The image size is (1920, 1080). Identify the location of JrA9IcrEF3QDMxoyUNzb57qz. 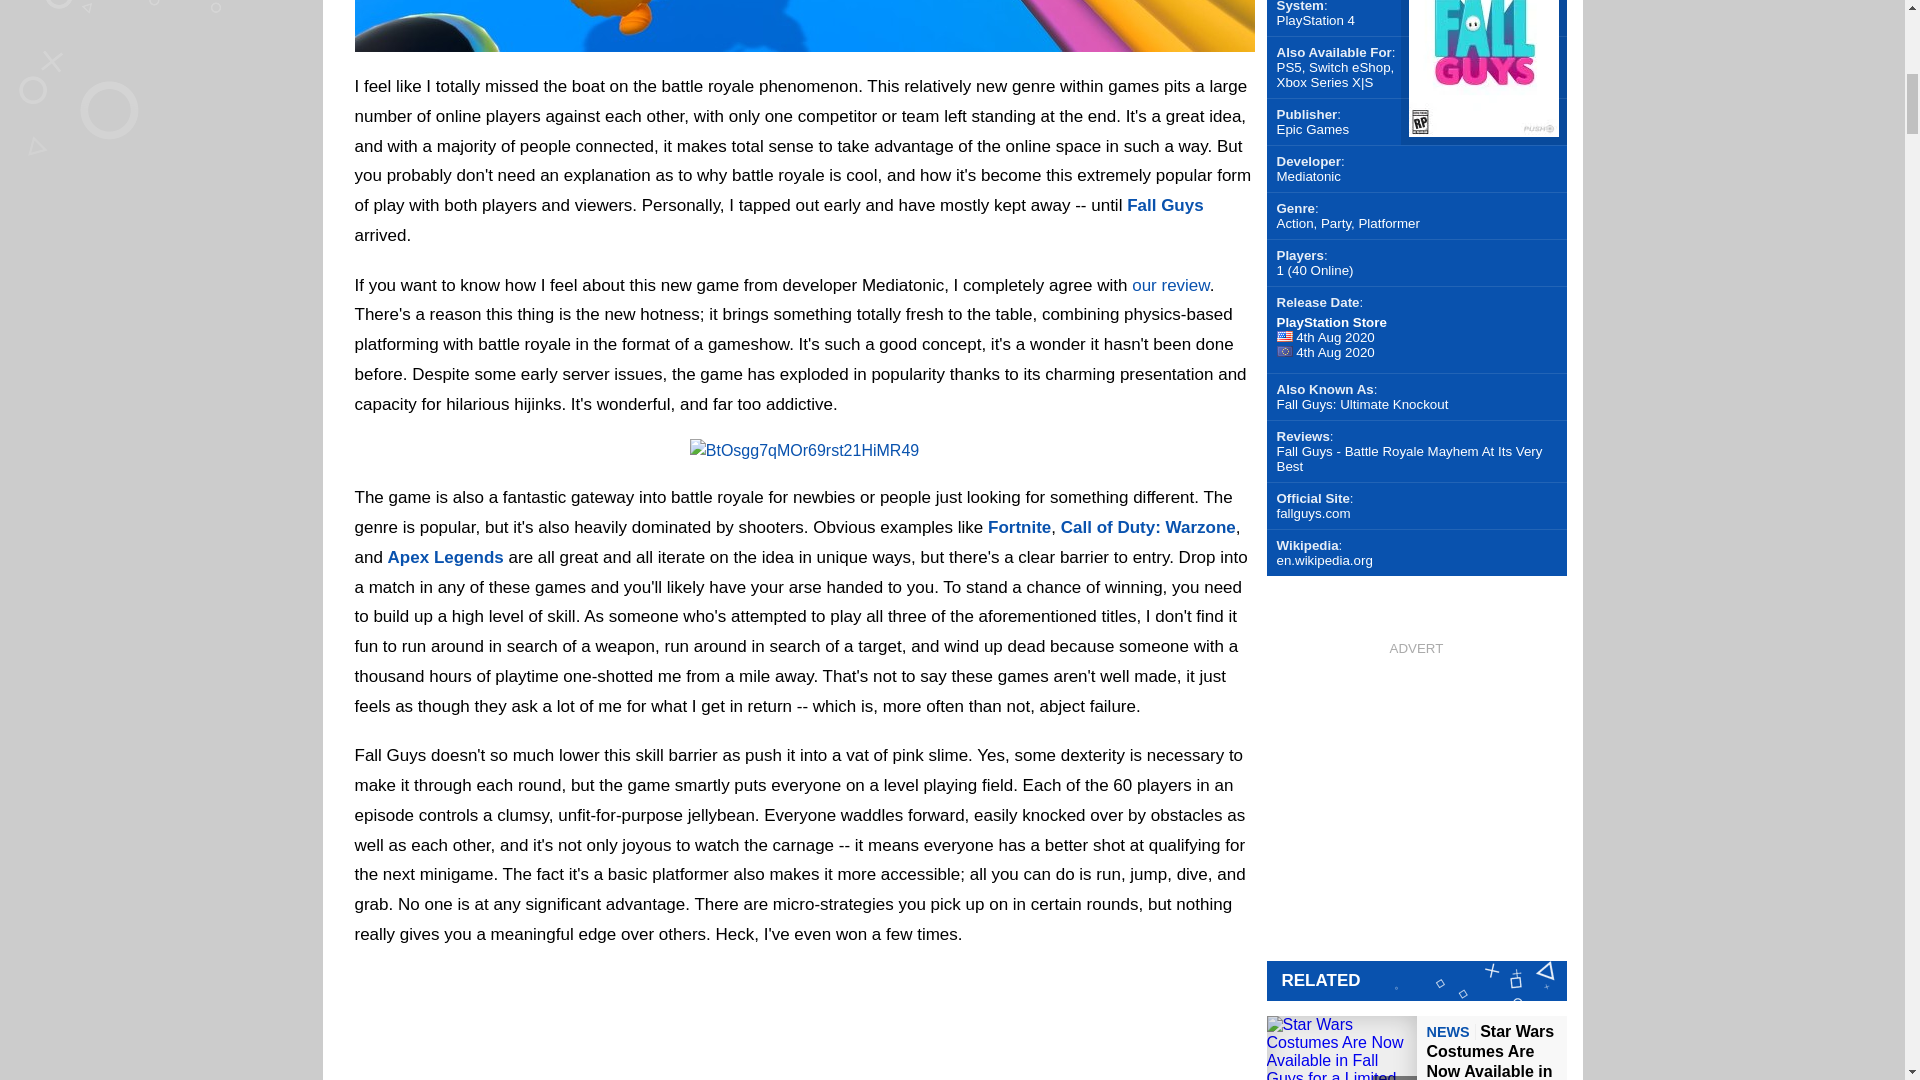
(803, 39).